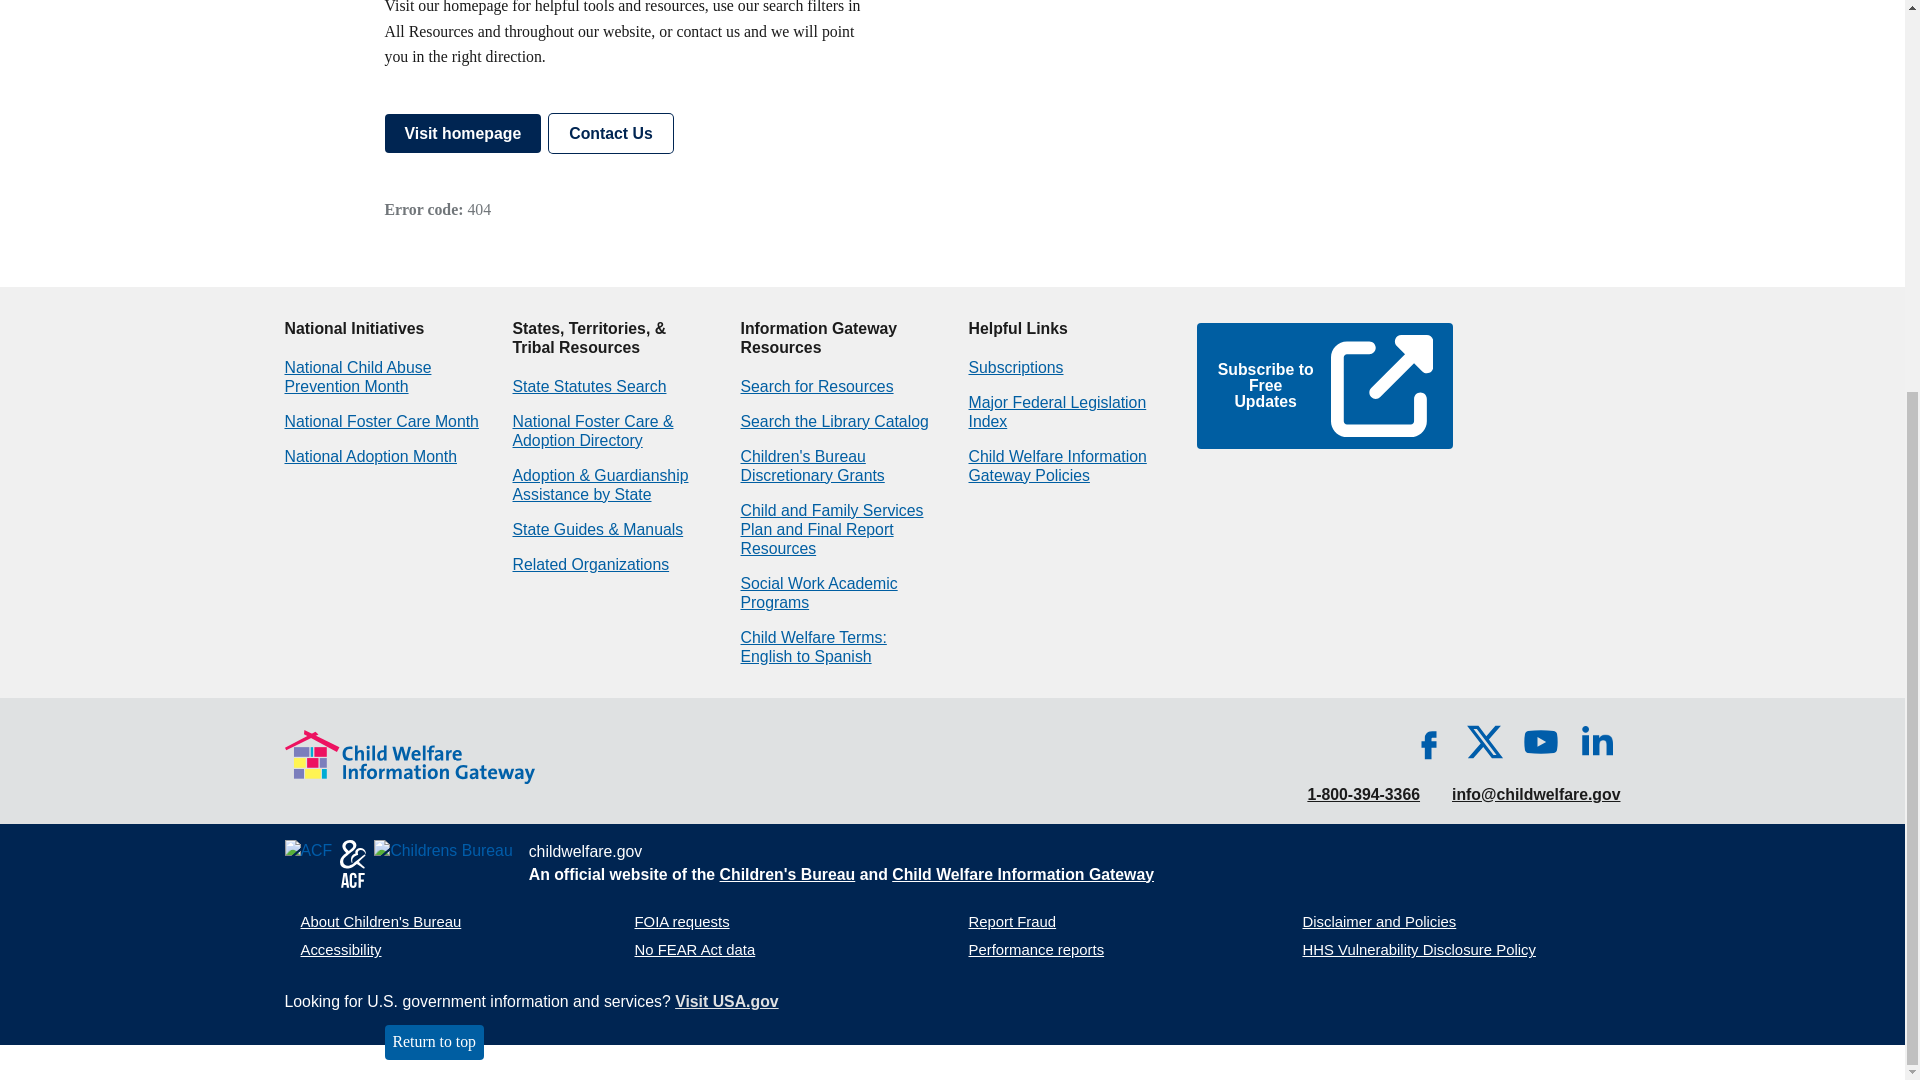 Image resolution: width=1920 pixels, height=1080 pixels. Describe the element at coordinates (811, 466) in the screenshot. I see `Children's Bureau Discretionary Grants` at that location.